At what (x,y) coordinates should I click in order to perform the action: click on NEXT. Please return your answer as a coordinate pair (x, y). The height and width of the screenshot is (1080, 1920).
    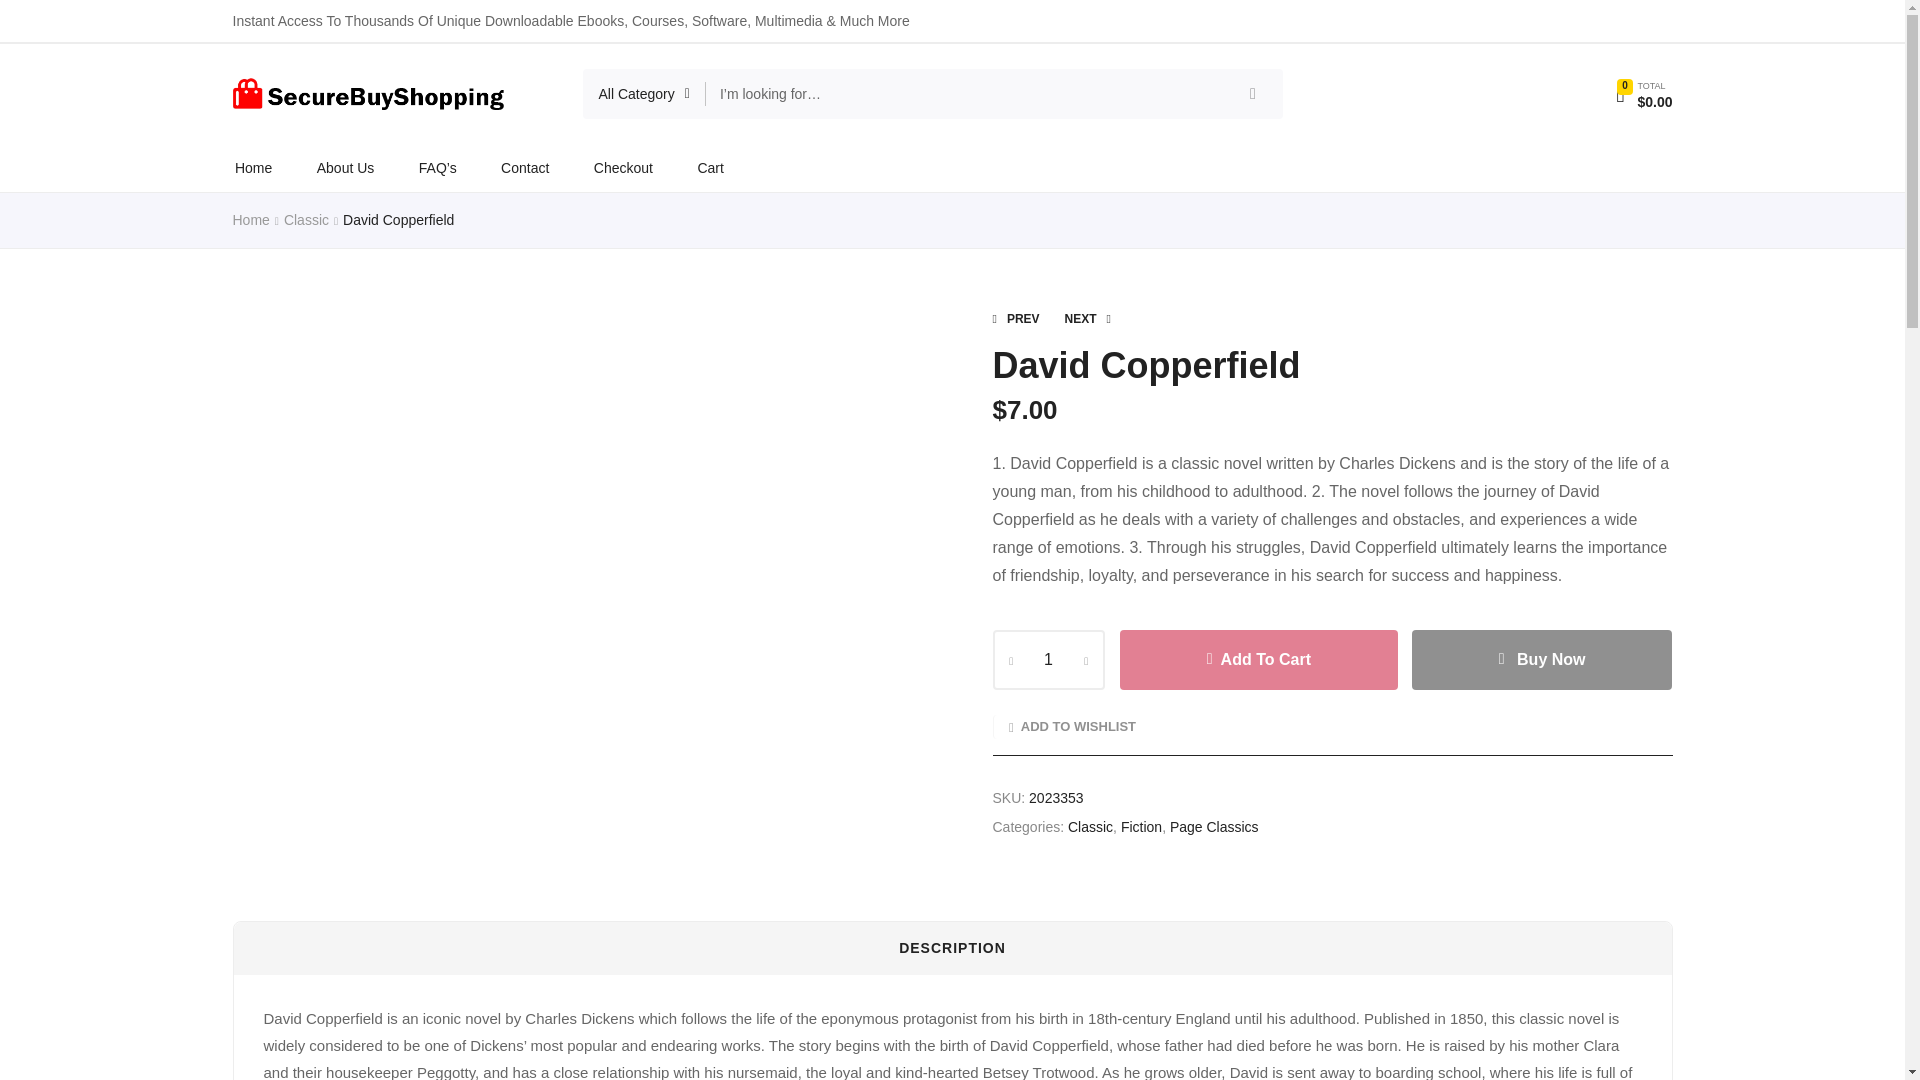
    Looking at the image, I should click on (1088, 319).